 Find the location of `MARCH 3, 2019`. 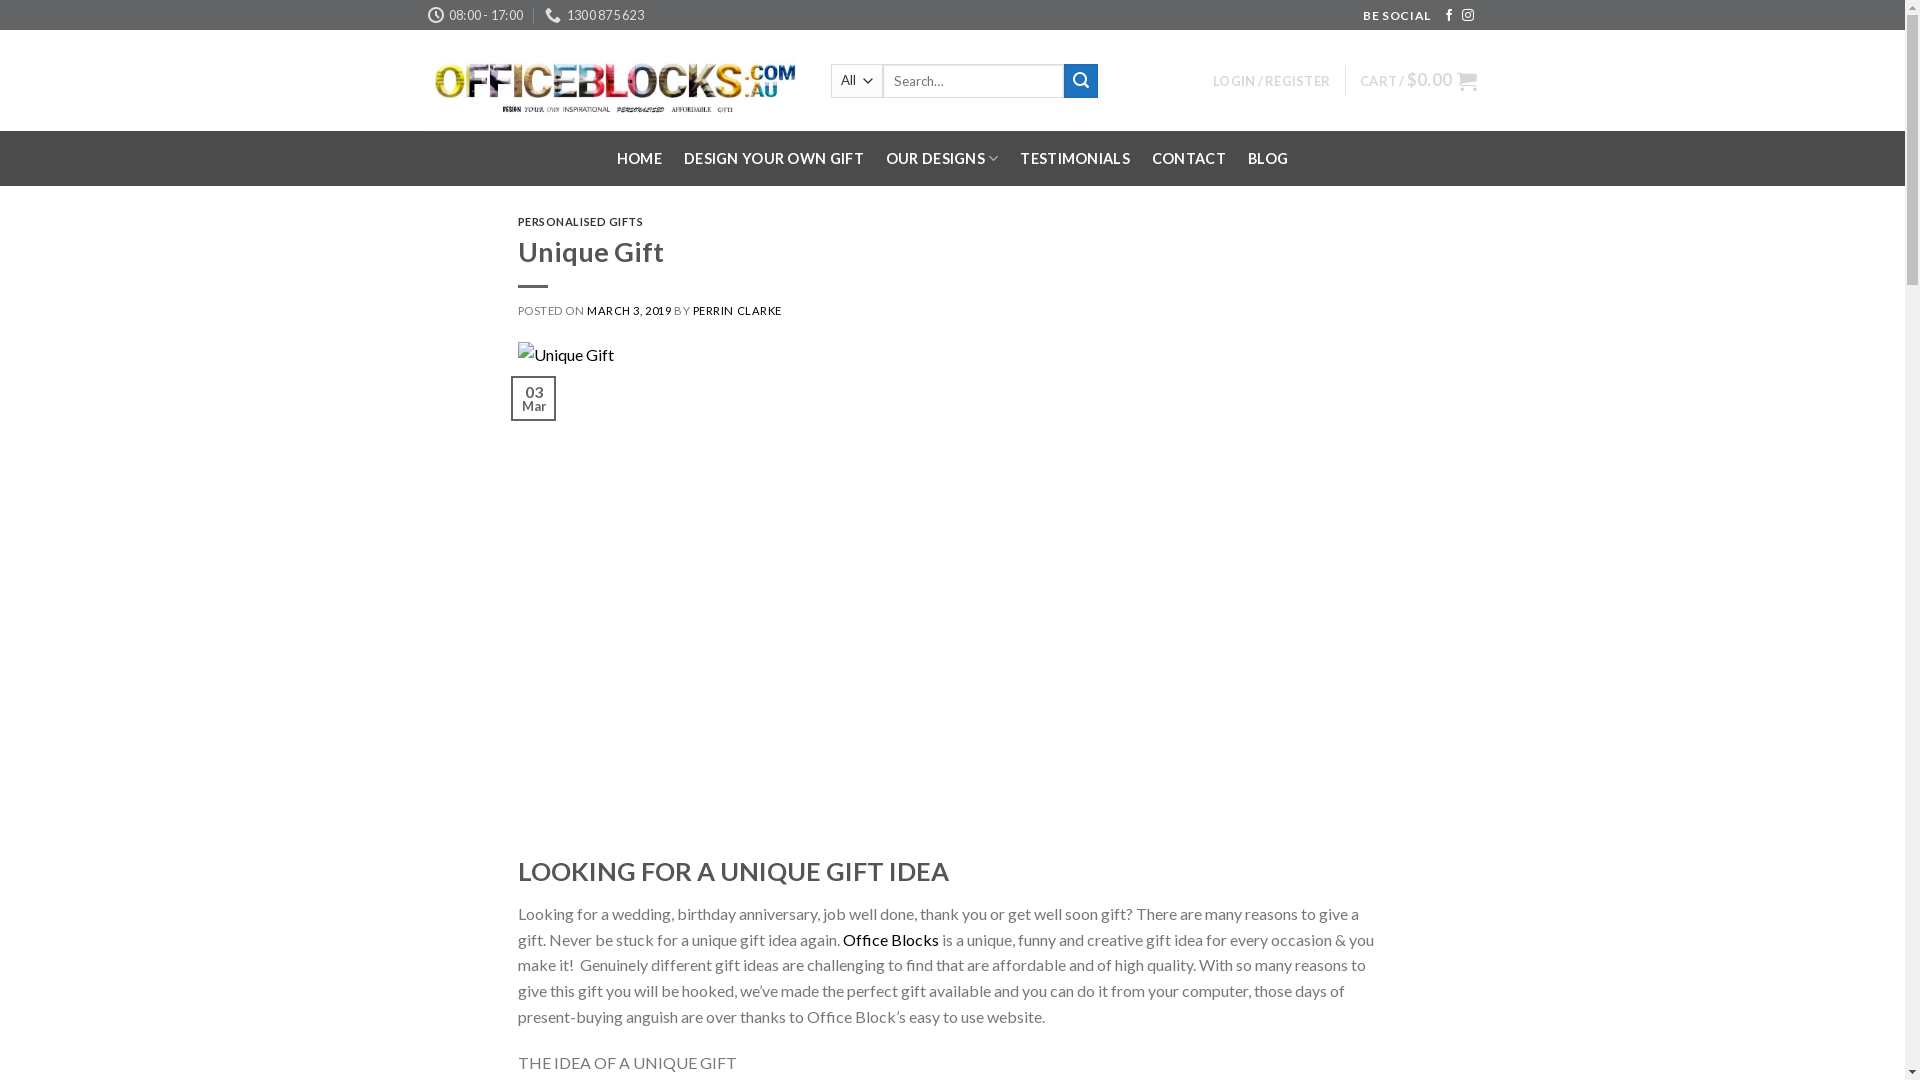

MARCH 3, 2019 is located at coordinates (629, 310).